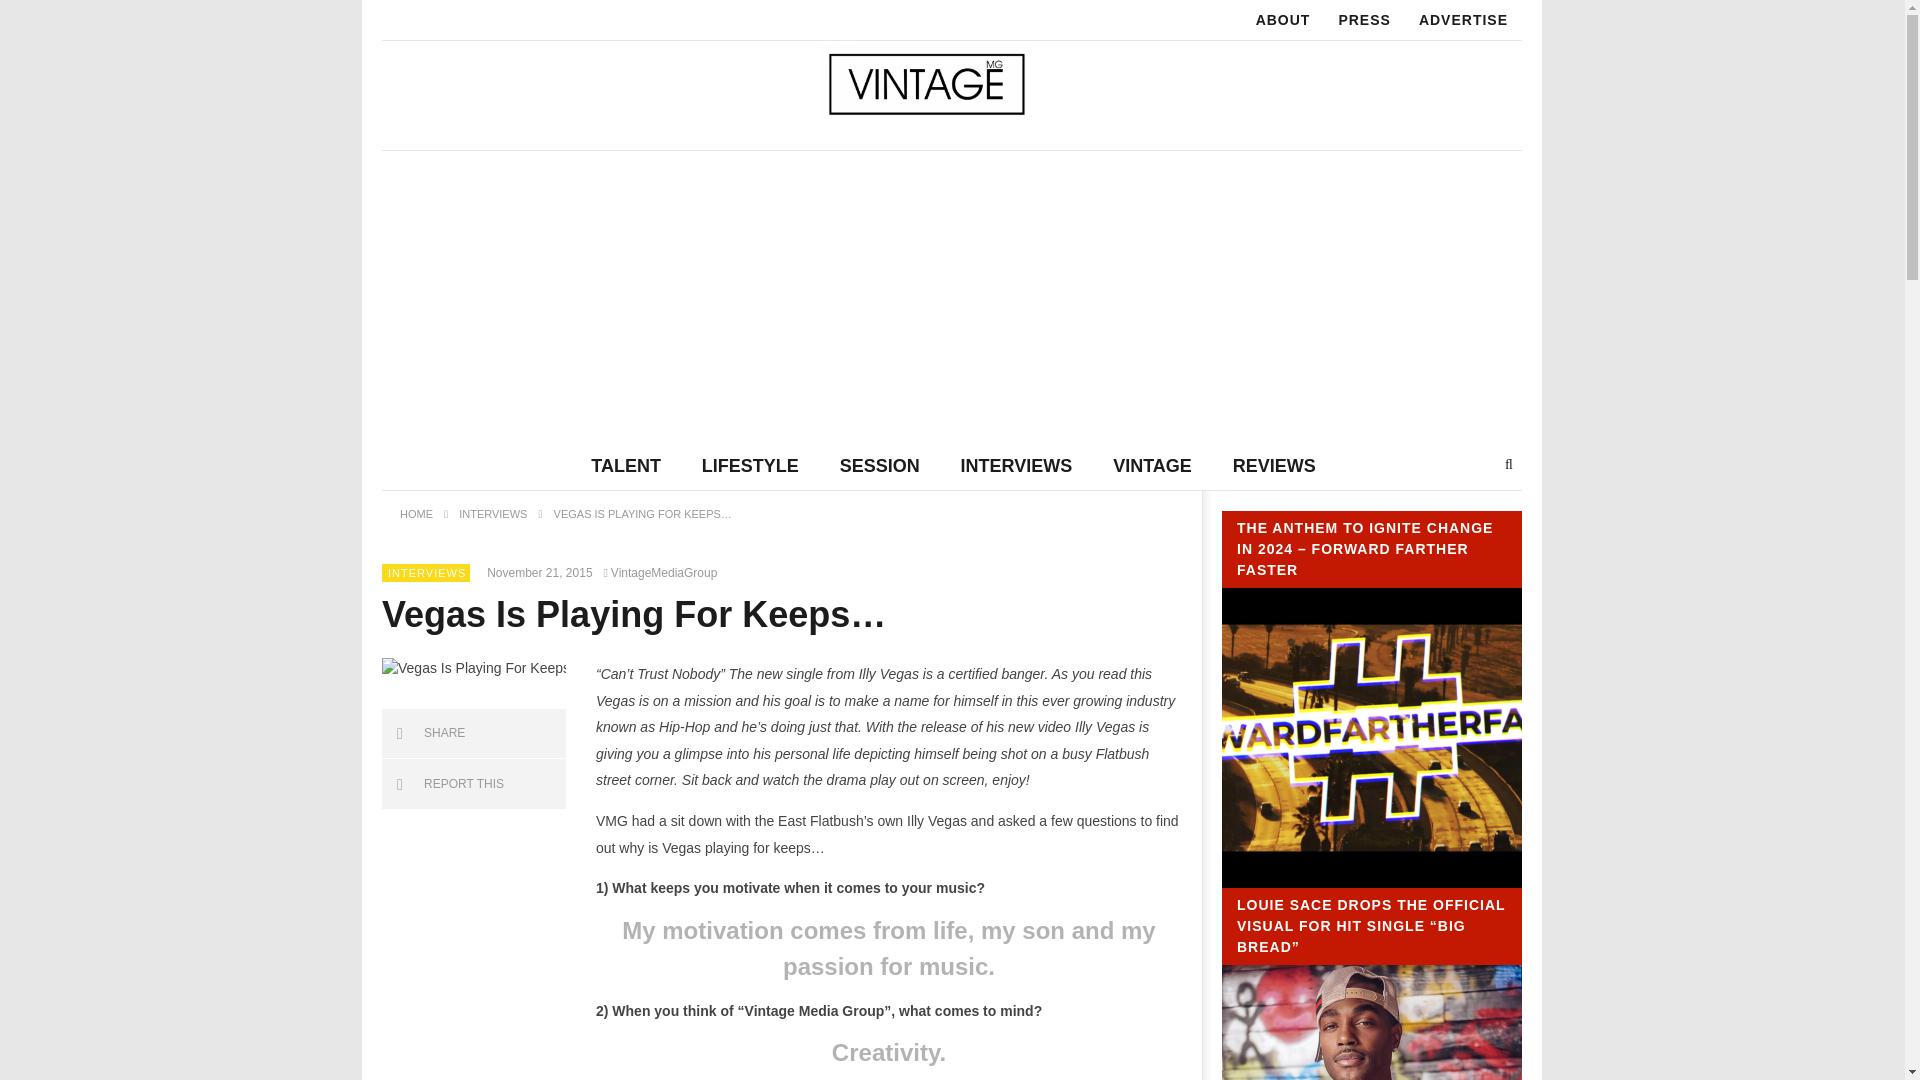  What do you see at coordinates (543, 572) in the screenshot?
I see `November 21, 2015` at bounding box center [543, 572].